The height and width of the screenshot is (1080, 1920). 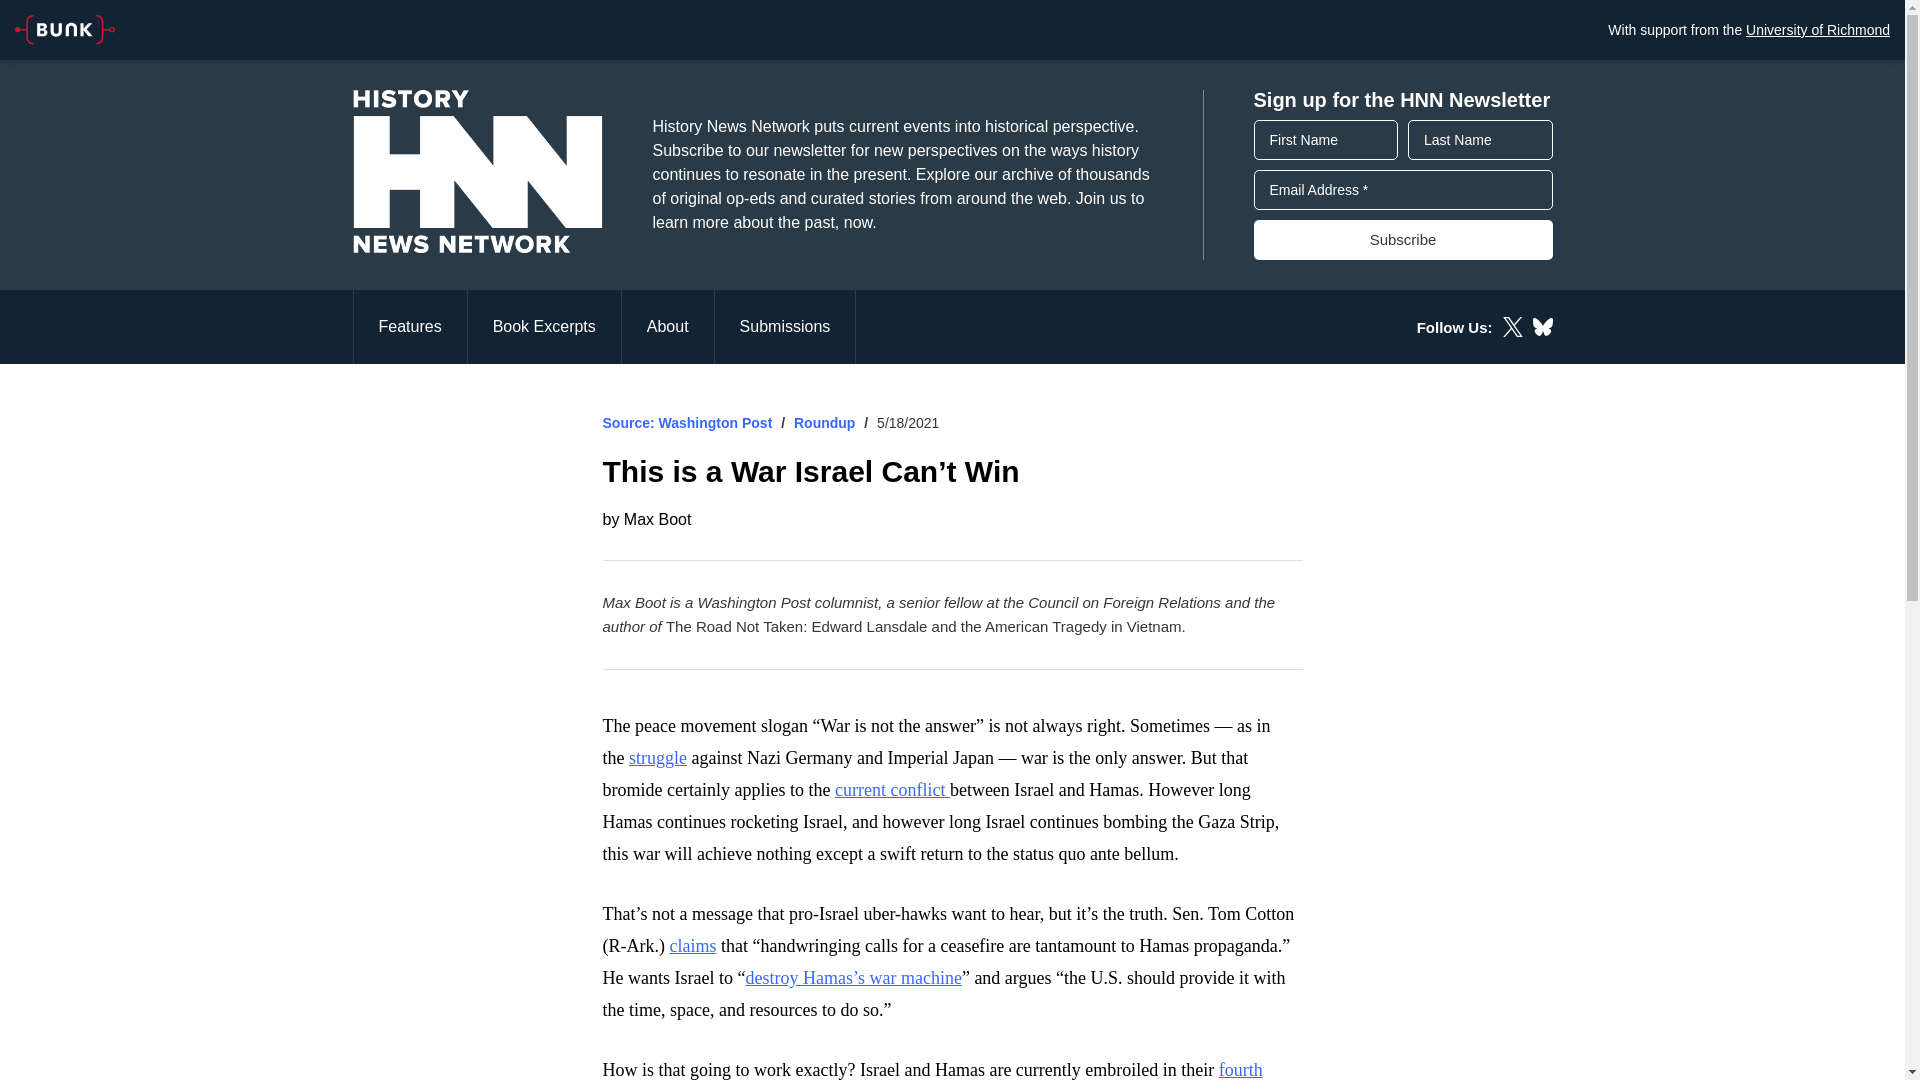 What do you see at coordinates (892, 790) in the screenshot?
I see `current conflict ` at bounding box center [892, 790].